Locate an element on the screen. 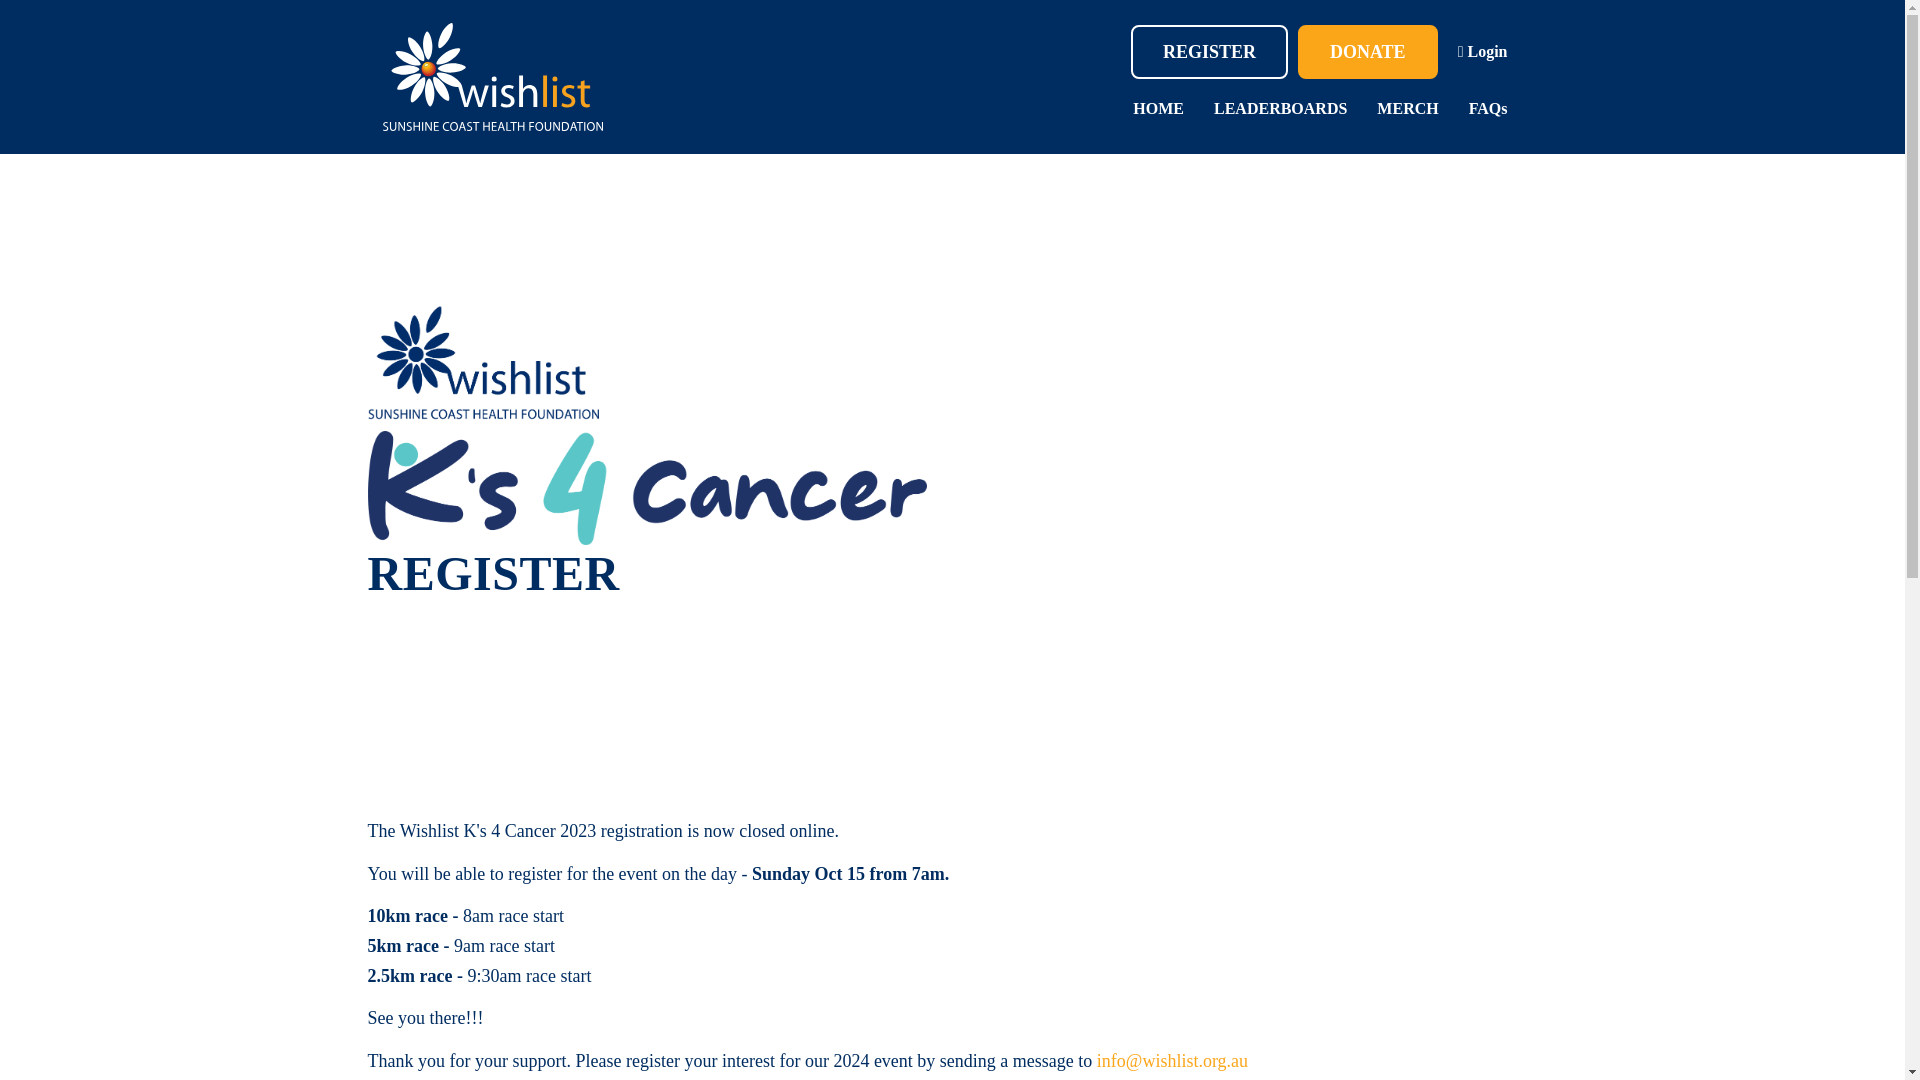 This screenshot has width=1920, height=1080. Login is located at coordinates (1482, 52).